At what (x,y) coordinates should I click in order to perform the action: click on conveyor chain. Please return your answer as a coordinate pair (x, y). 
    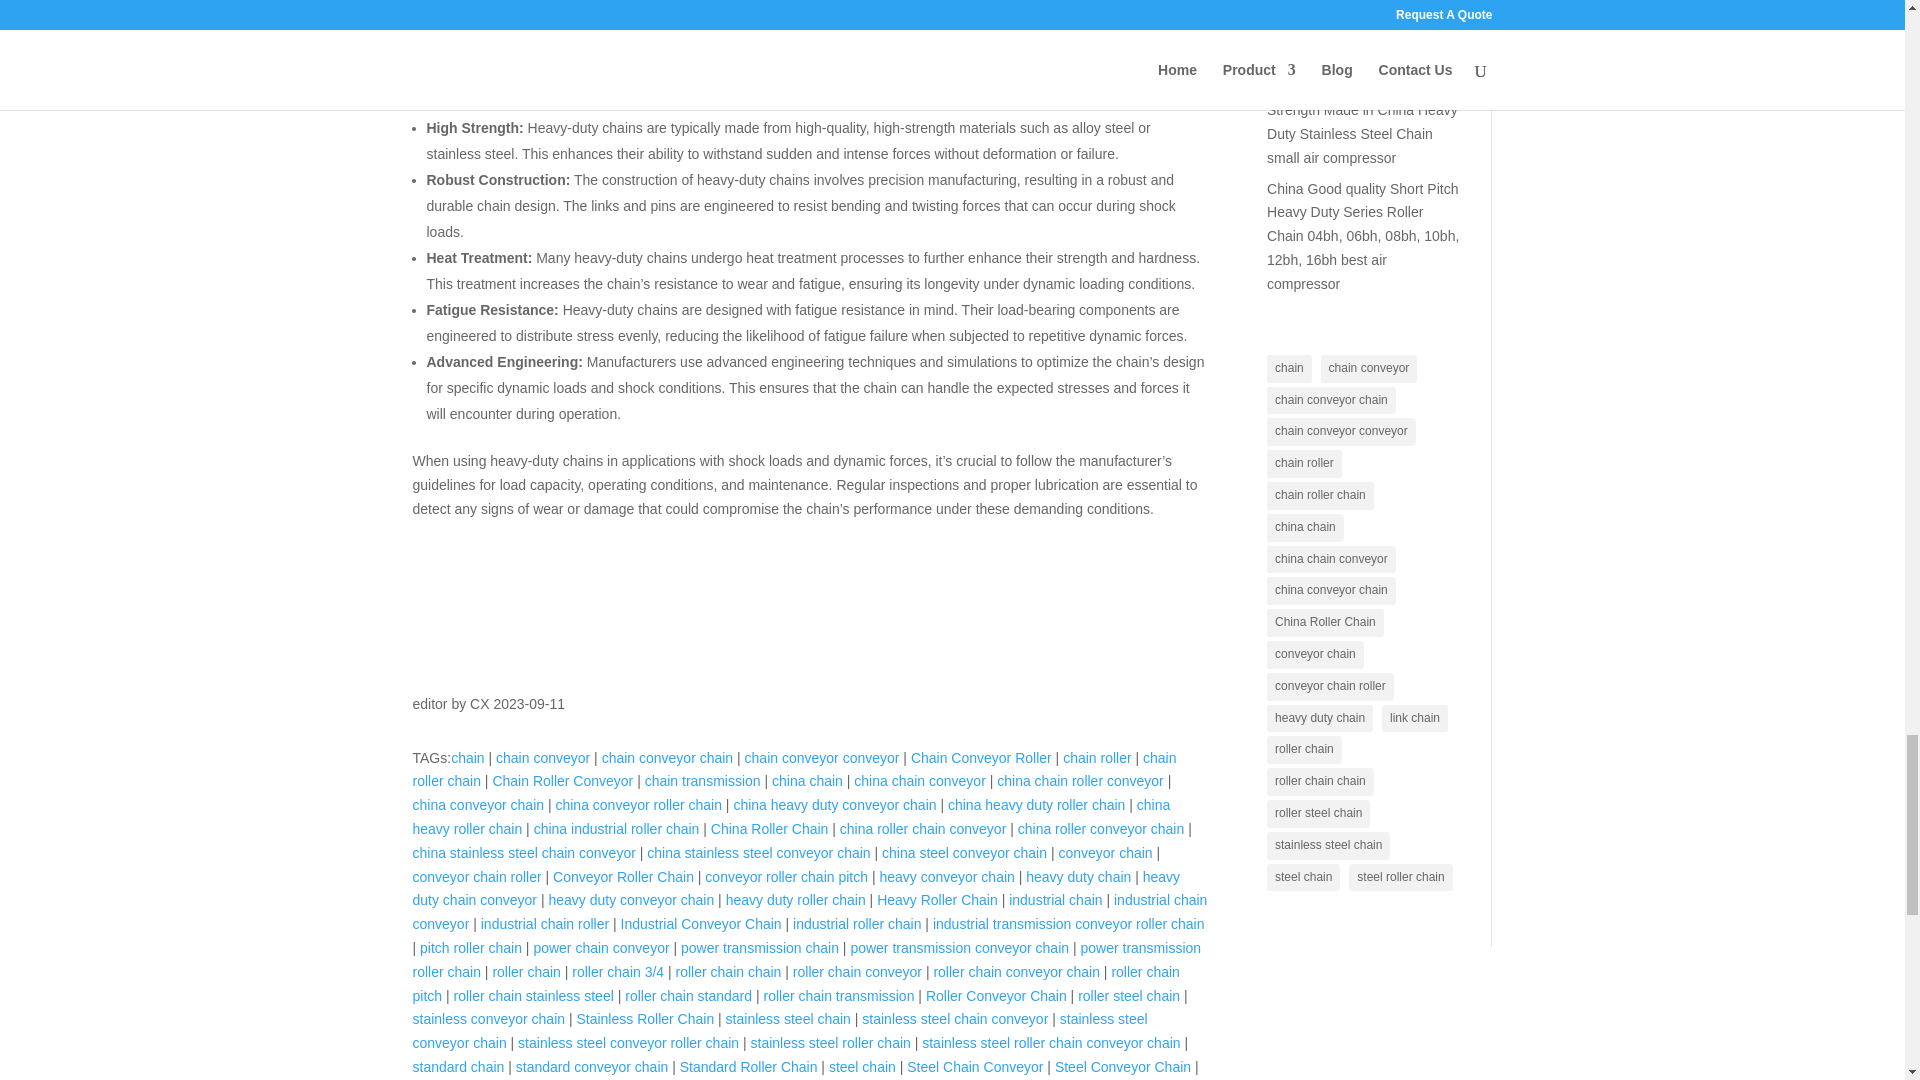
    Looking at the image, I should click on (1104, 852).